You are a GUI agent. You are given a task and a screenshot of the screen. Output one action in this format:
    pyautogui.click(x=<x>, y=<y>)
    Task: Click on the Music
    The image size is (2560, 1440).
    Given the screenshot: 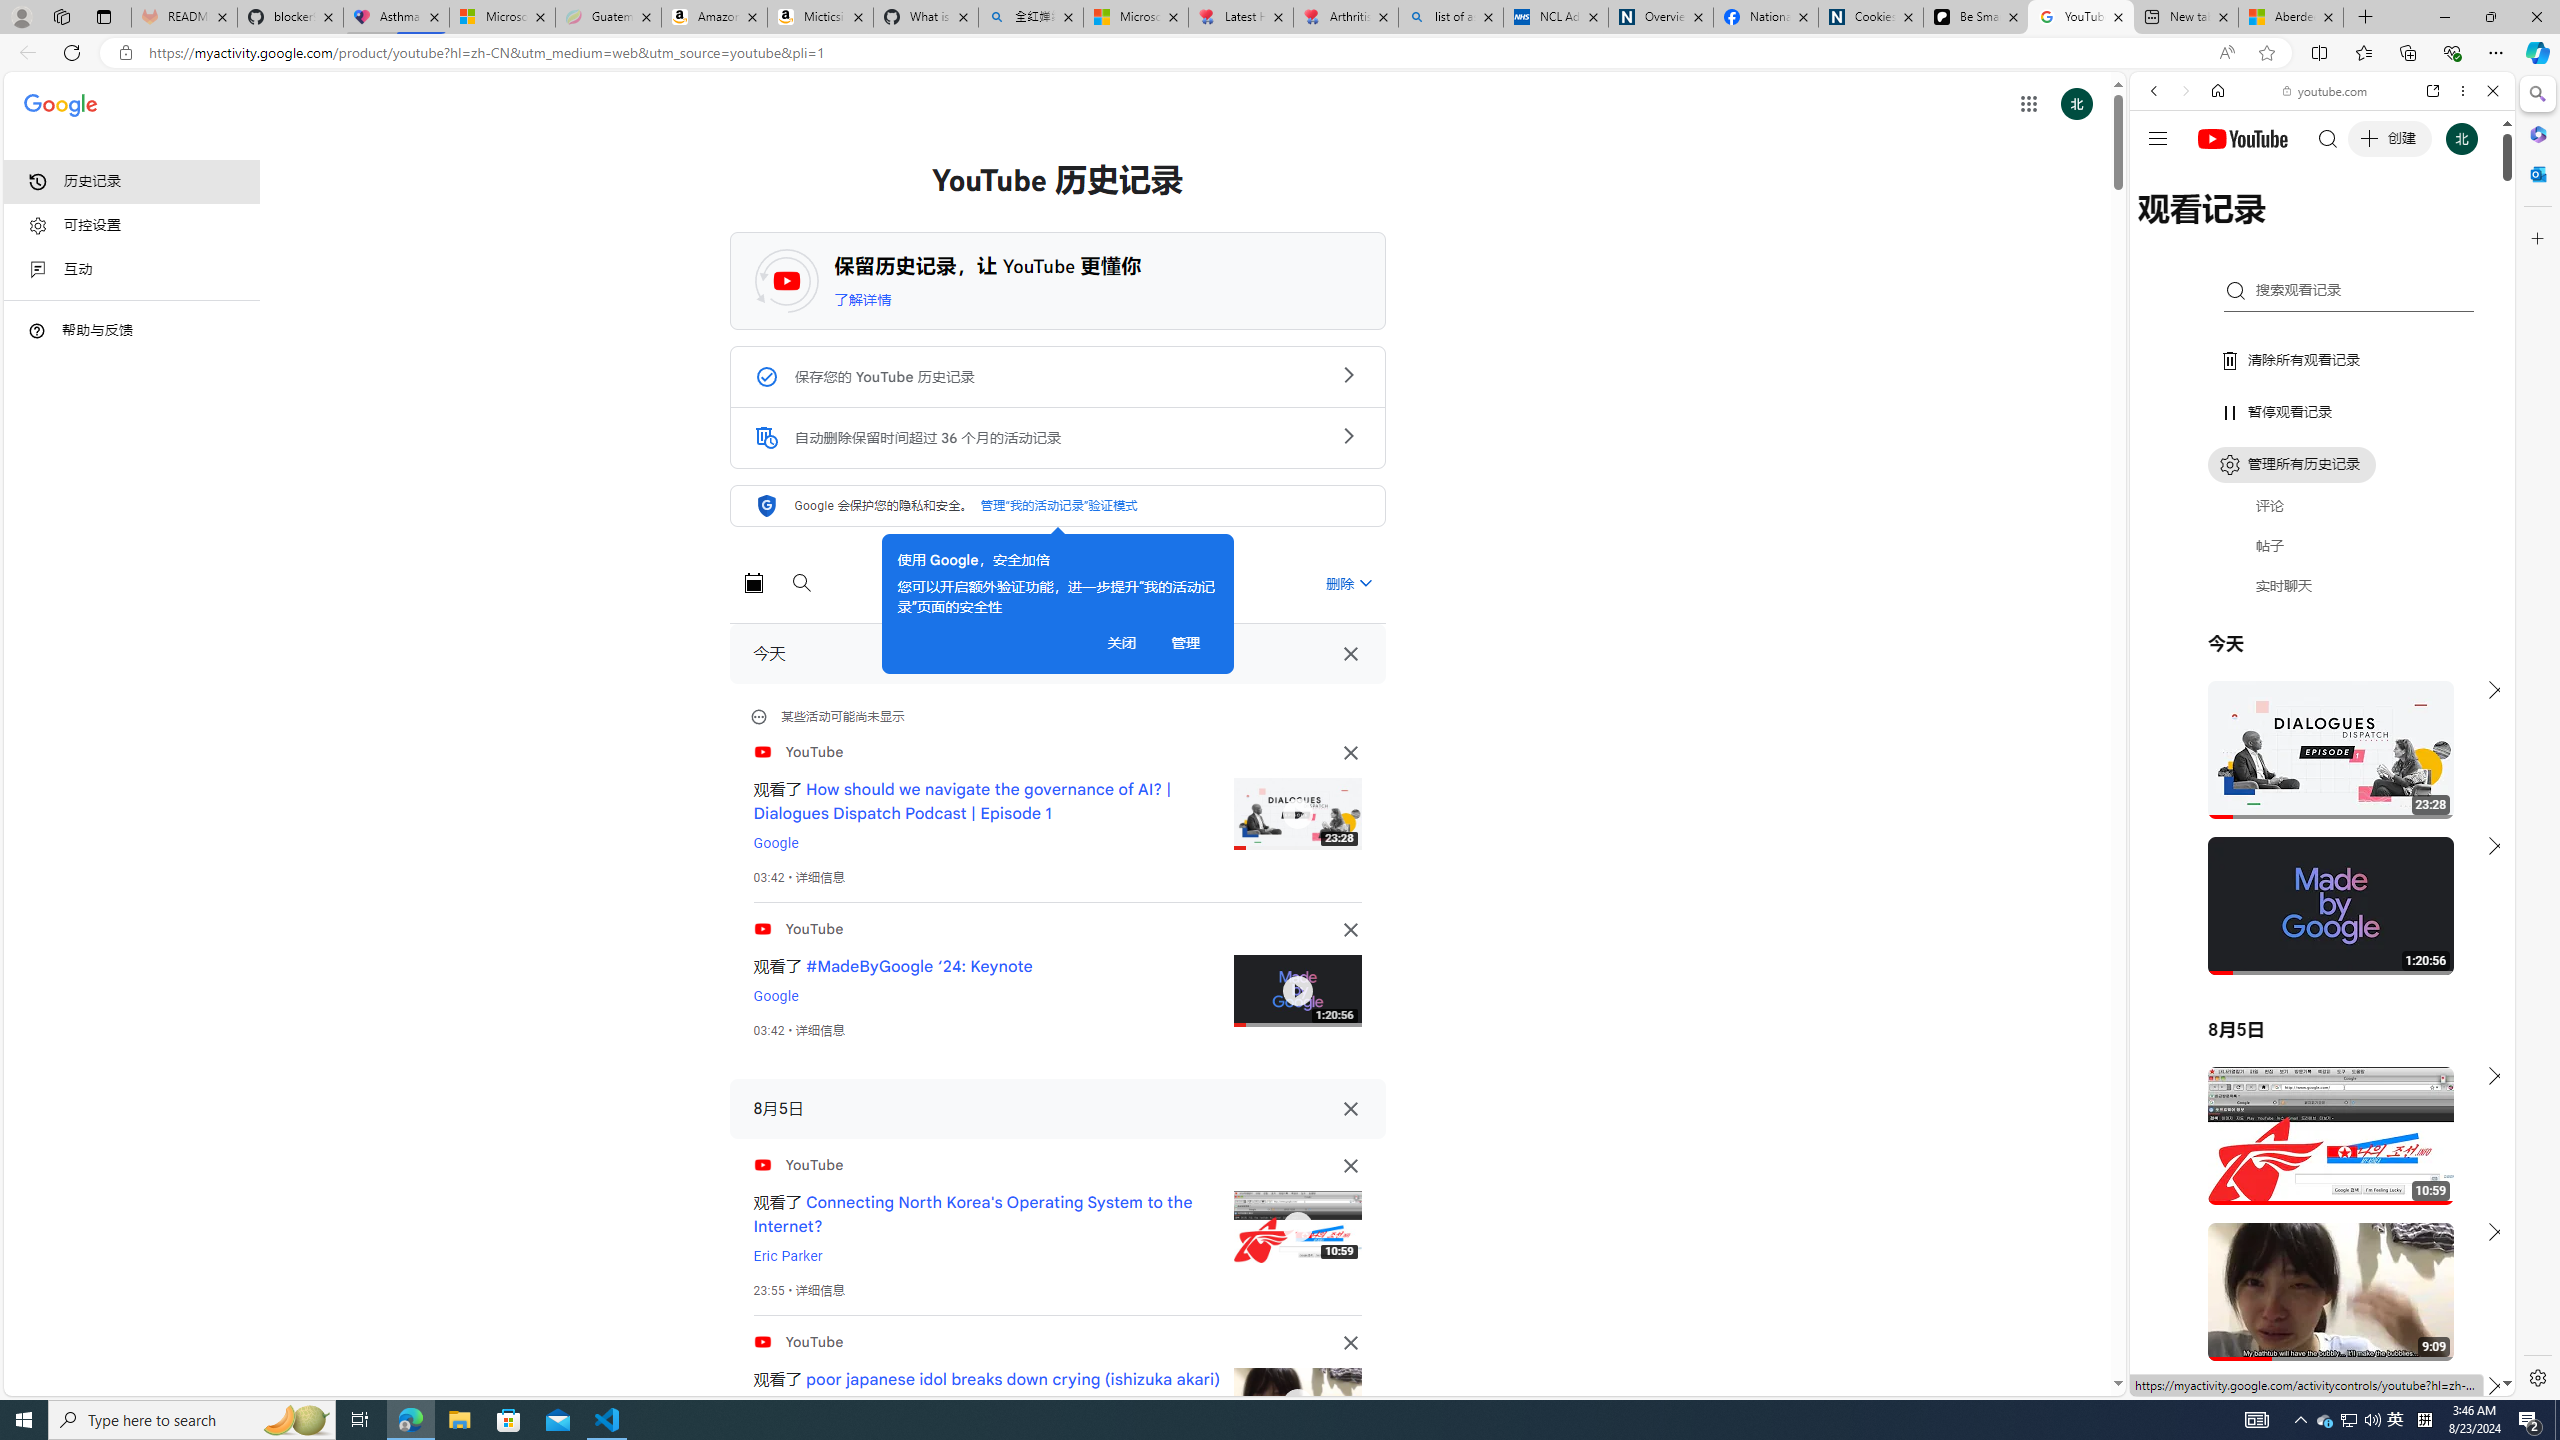 What is the action you would take?
    pyautogui.click(x=2322, y=543)
    